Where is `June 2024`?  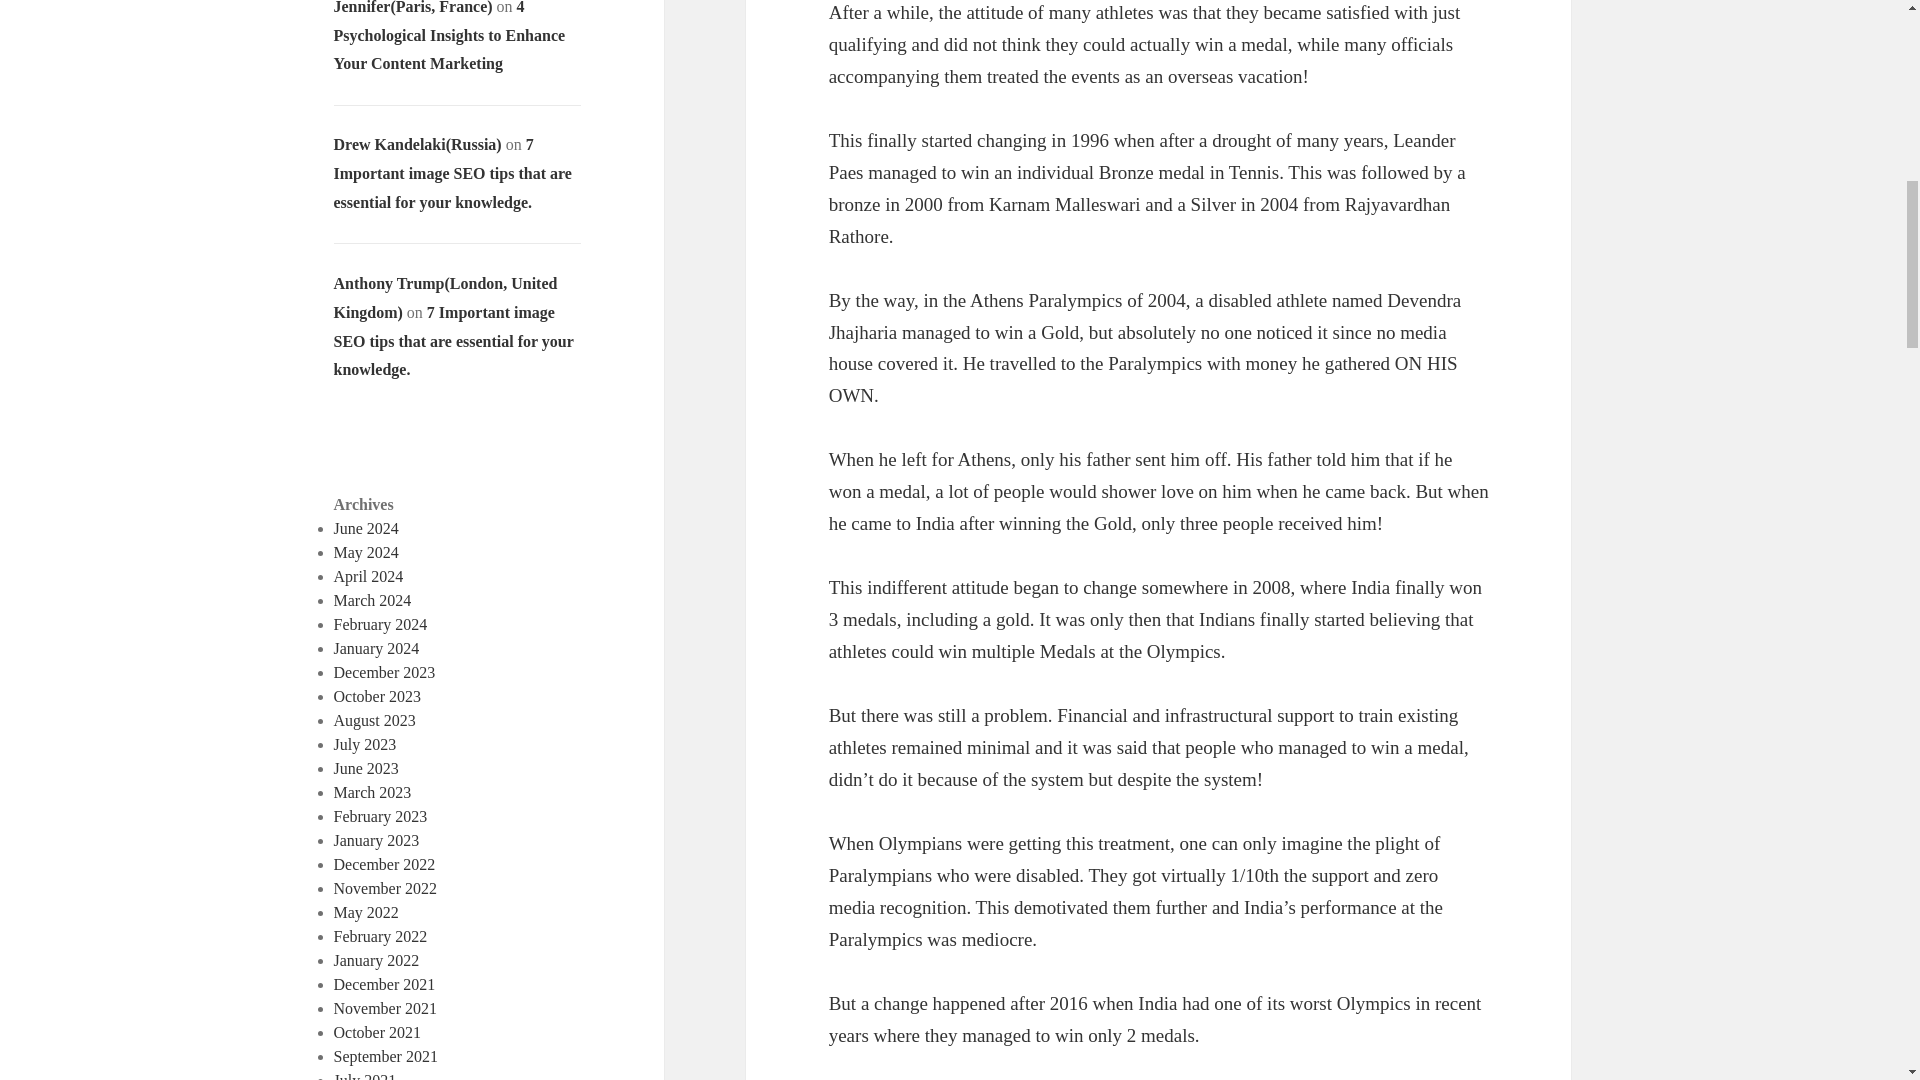 June 2024 is located at coordinates (366, 528).